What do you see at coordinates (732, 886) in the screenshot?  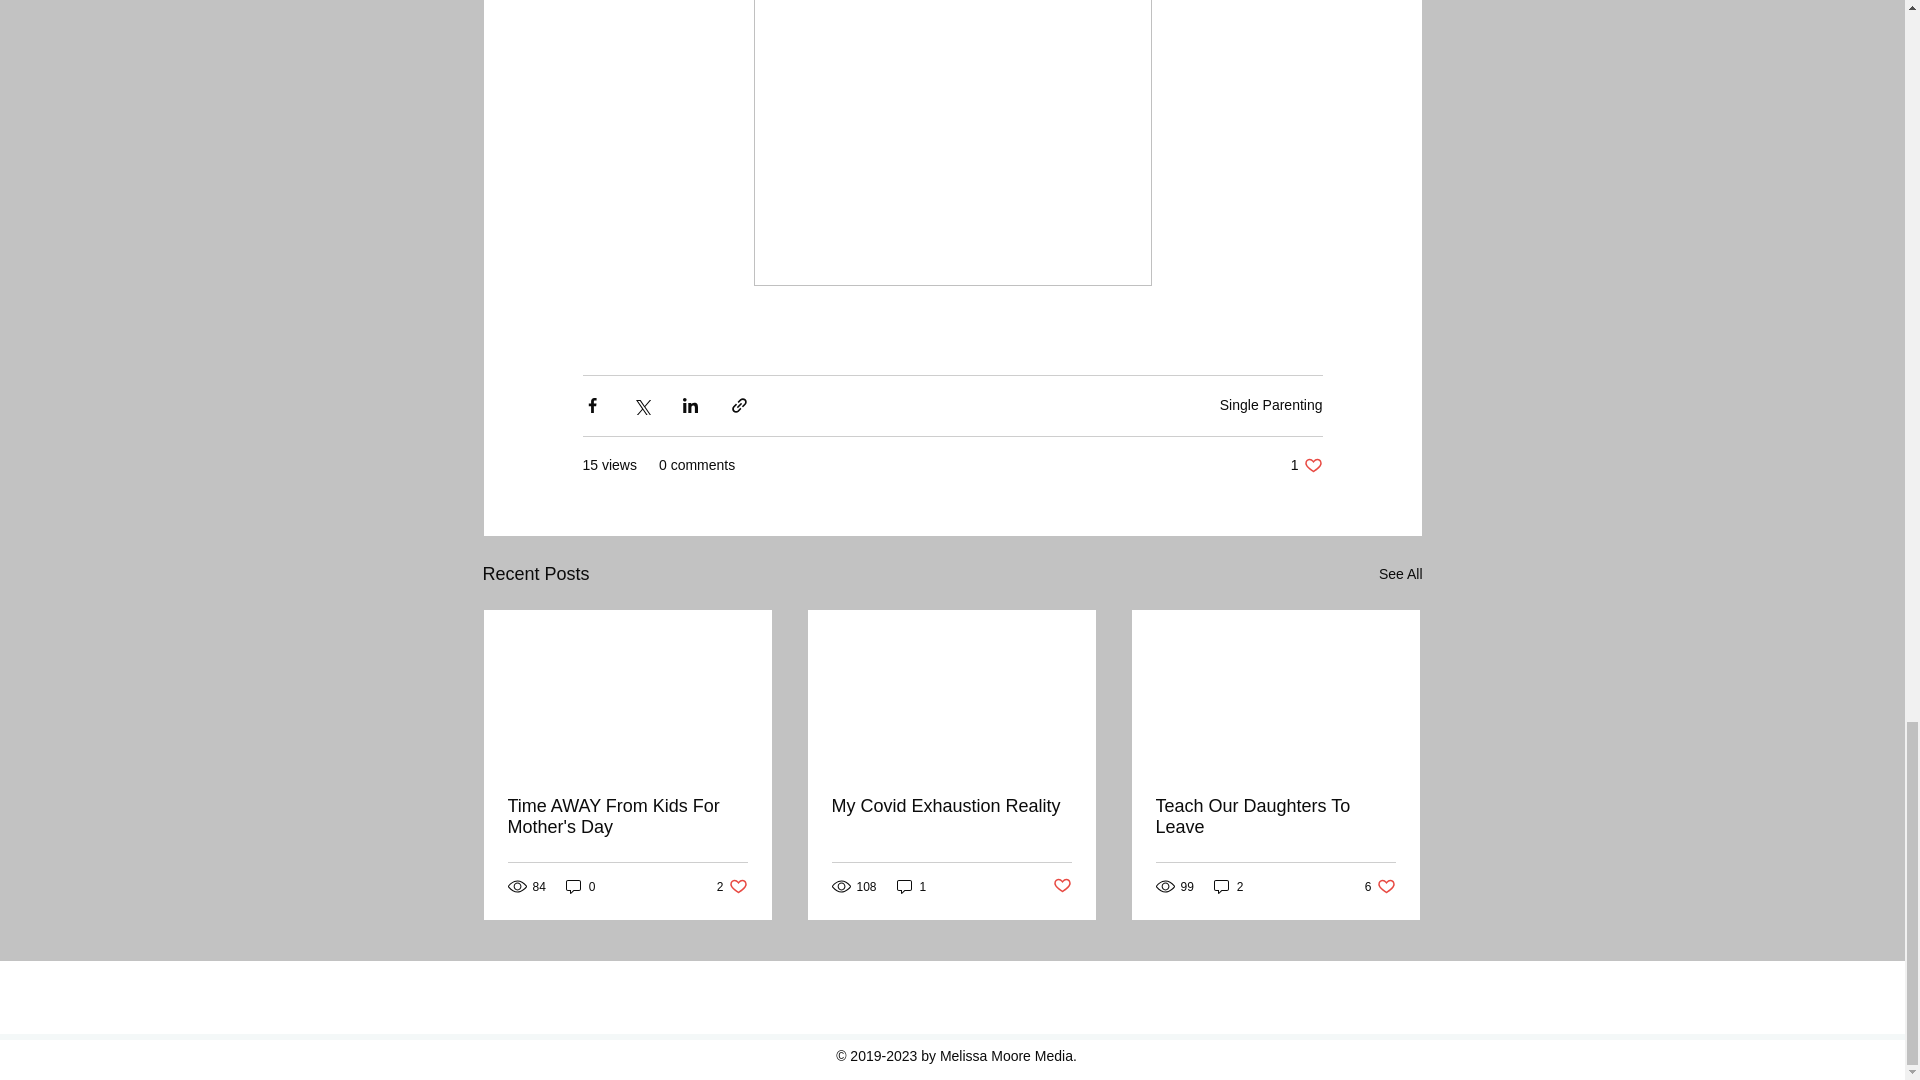 I see `Teach Our Daughters To Leave` at bounding box center [732, 886].